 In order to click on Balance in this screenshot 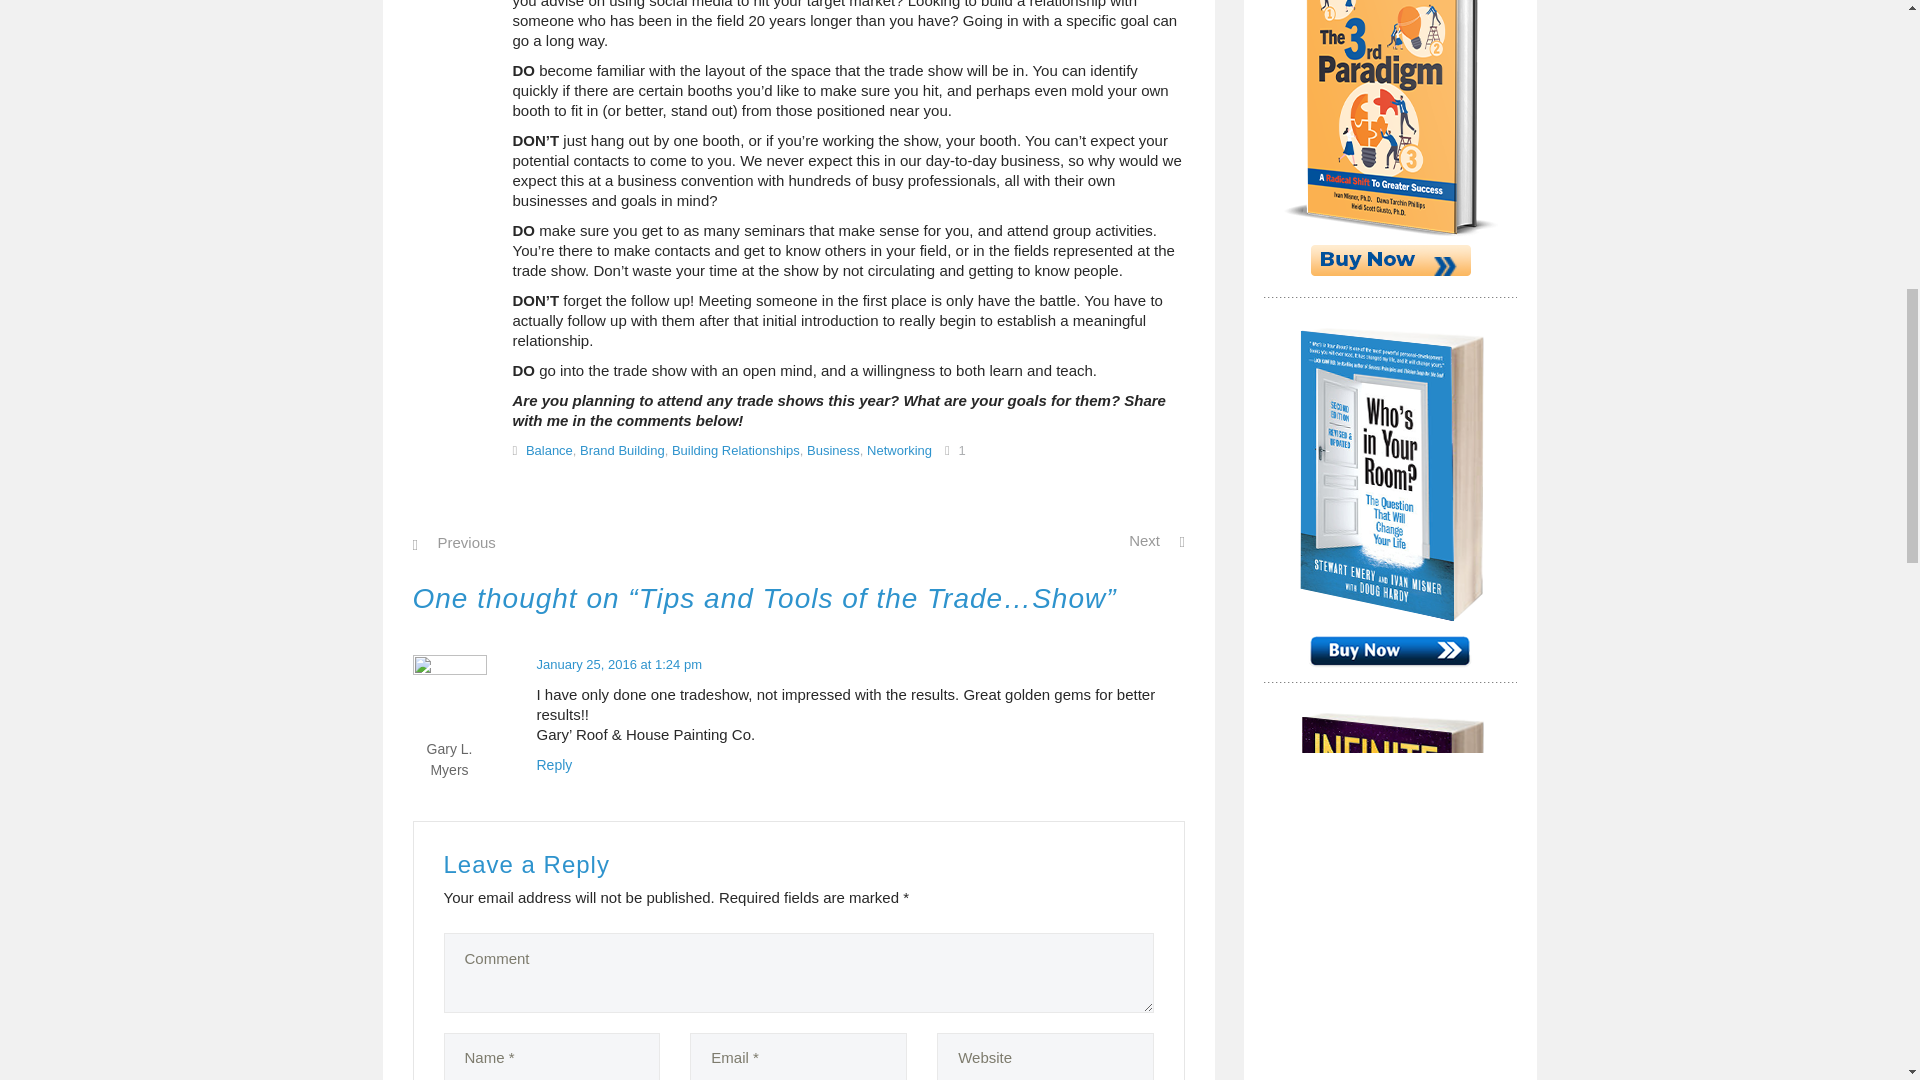, I will do `click(549, 450)`.